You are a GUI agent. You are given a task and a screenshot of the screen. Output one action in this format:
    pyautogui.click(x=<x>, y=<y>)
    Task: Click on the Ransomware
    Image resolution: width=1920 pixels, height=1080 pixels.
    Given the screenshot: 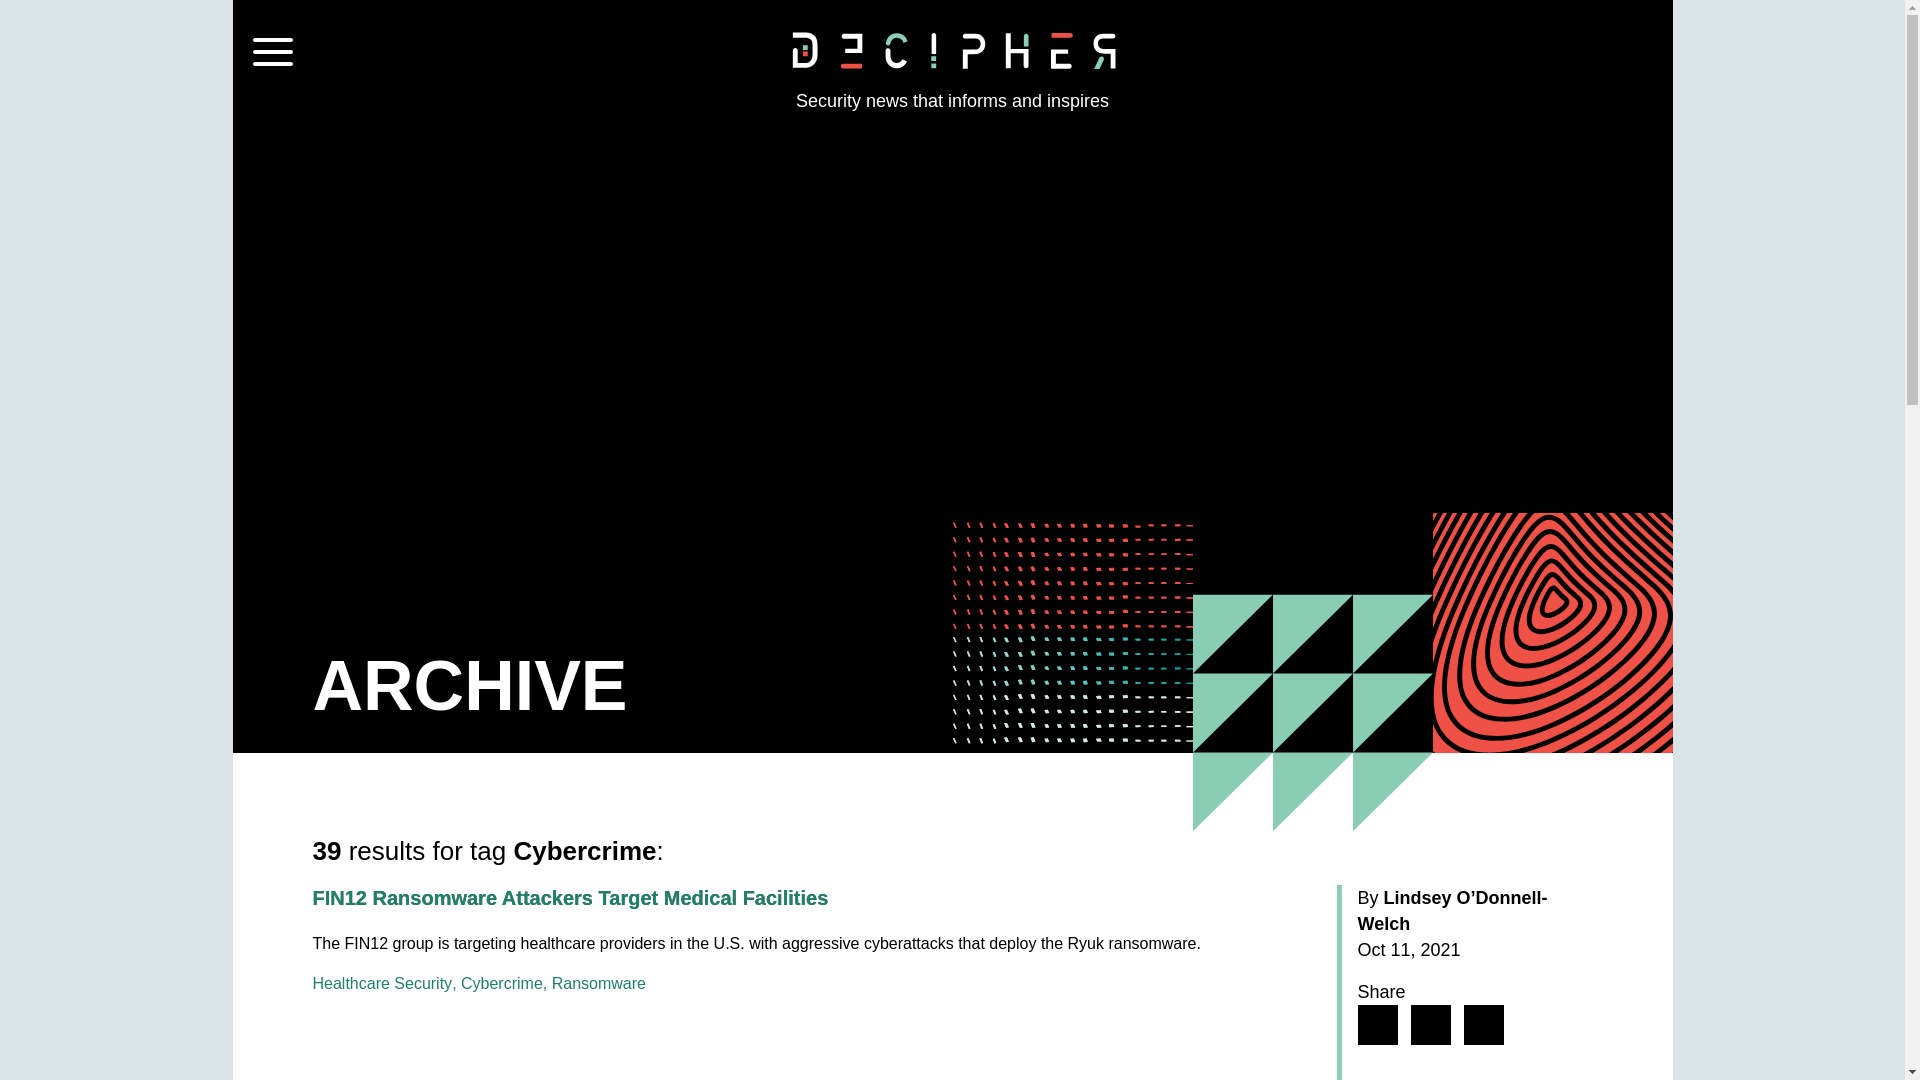 What is the action you would take?
    pyautogui.click(x=598, y=984)
    